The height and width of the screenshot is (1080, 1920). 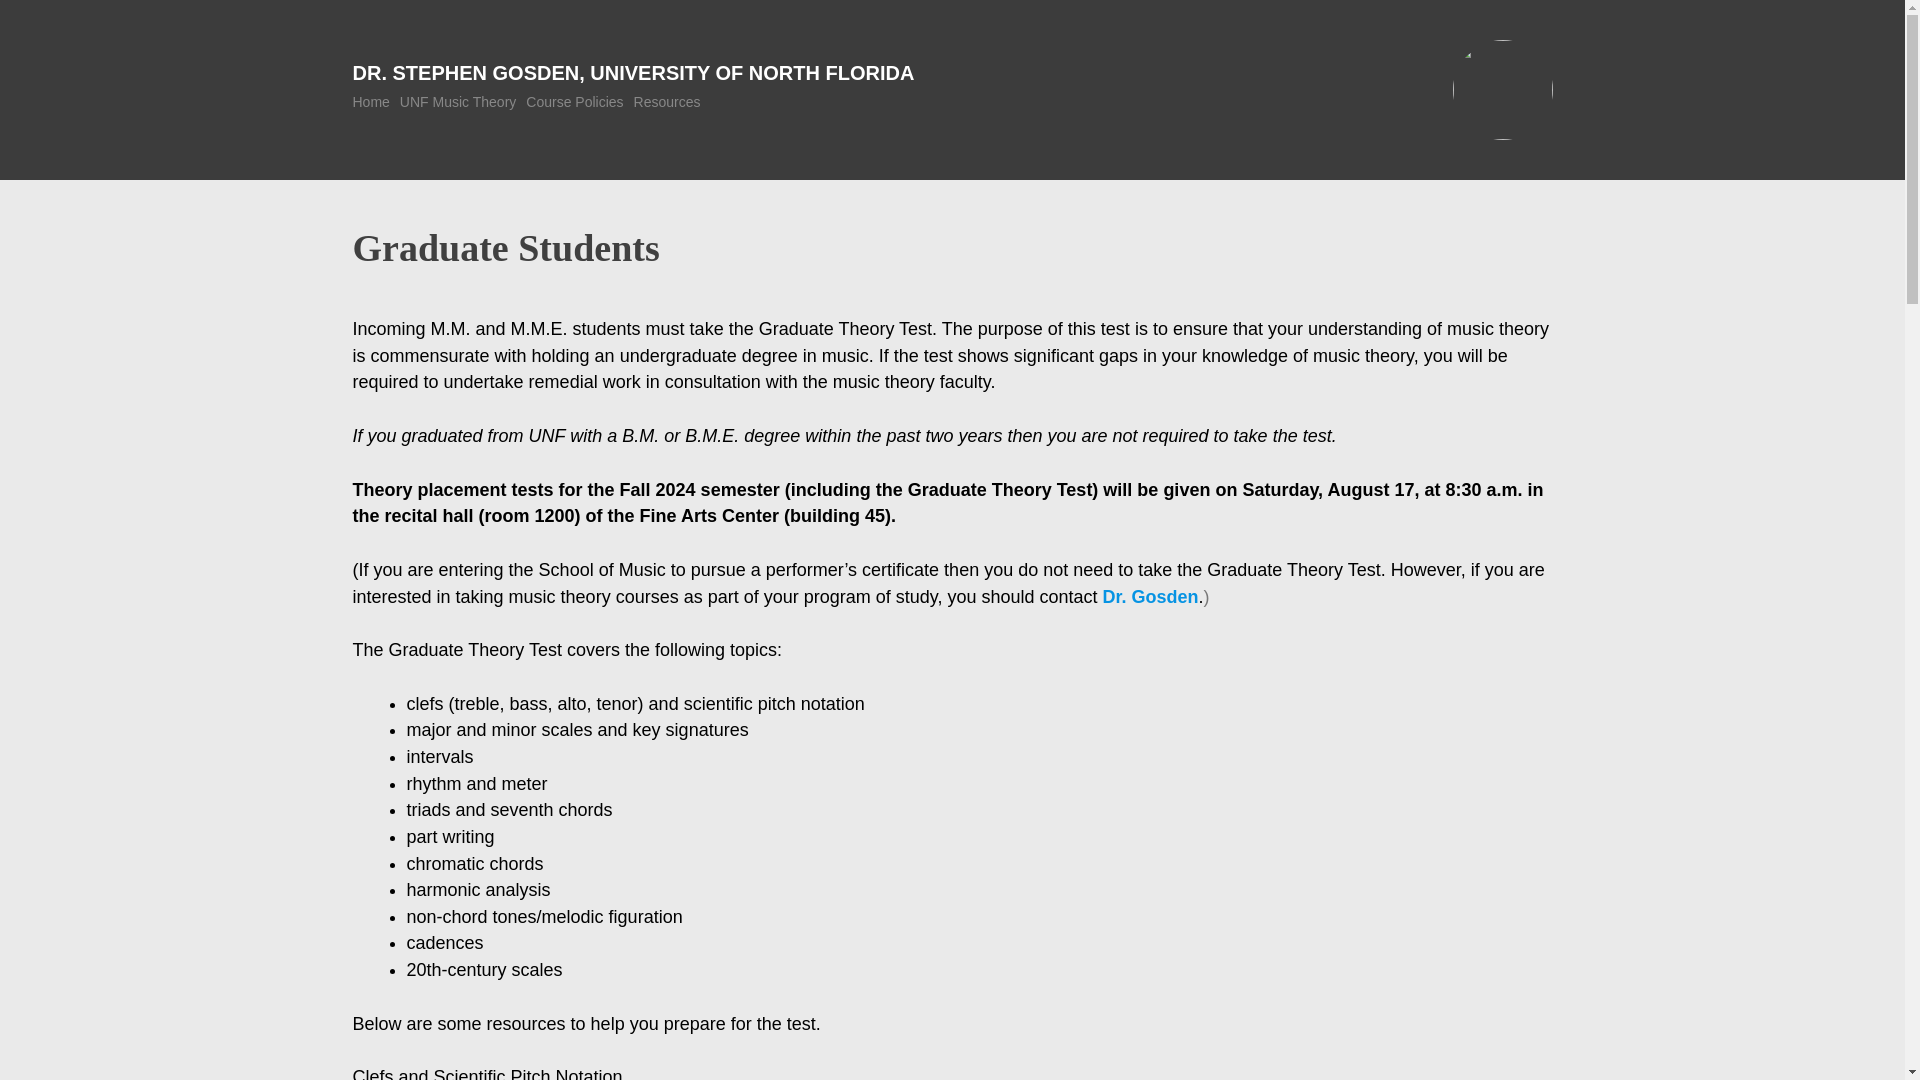 What do you see at coordinates (666, 102) in the screenshot?
I see `Resources` at bounding box center [666, 102].